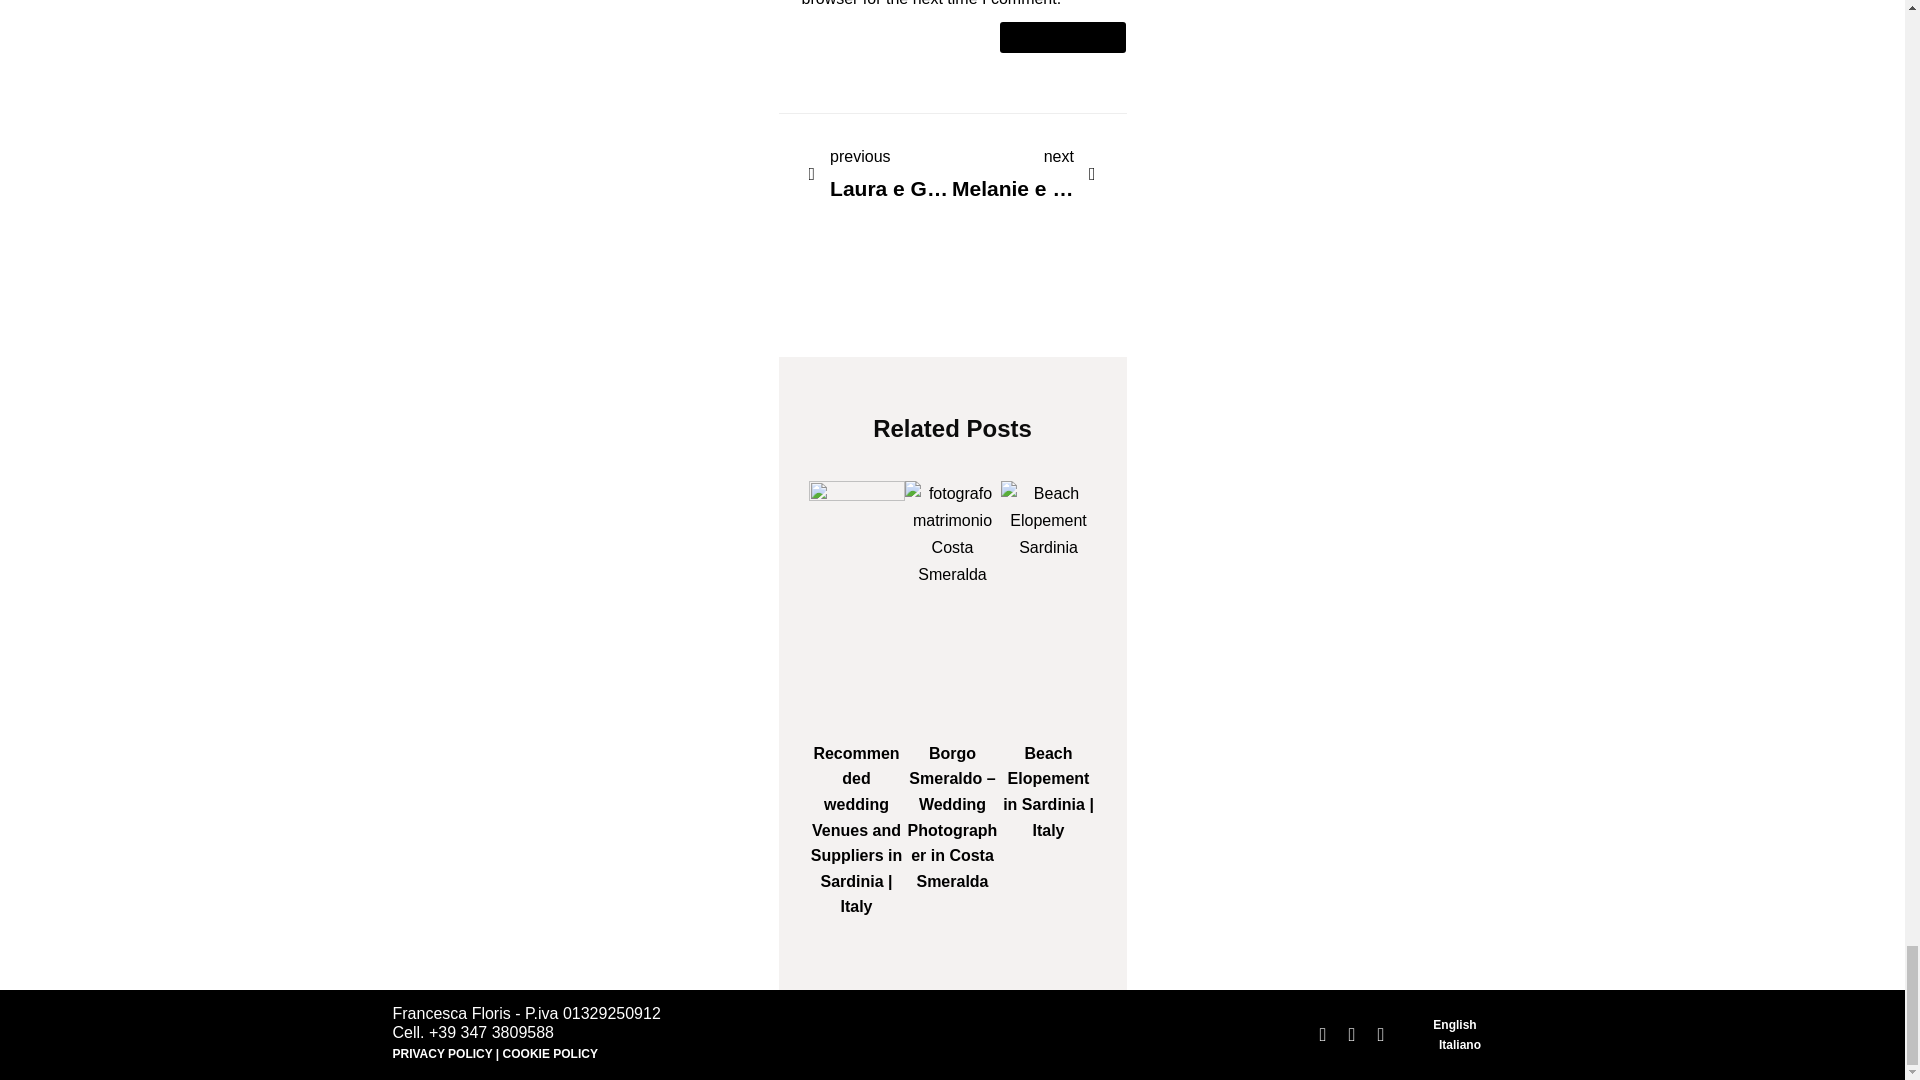 This screenshot has width=1920, height=1080. What do you see at coordinates (1459, 1044) in the screenshot?
I see `Italiano` at bounding box center [1459, 1044].